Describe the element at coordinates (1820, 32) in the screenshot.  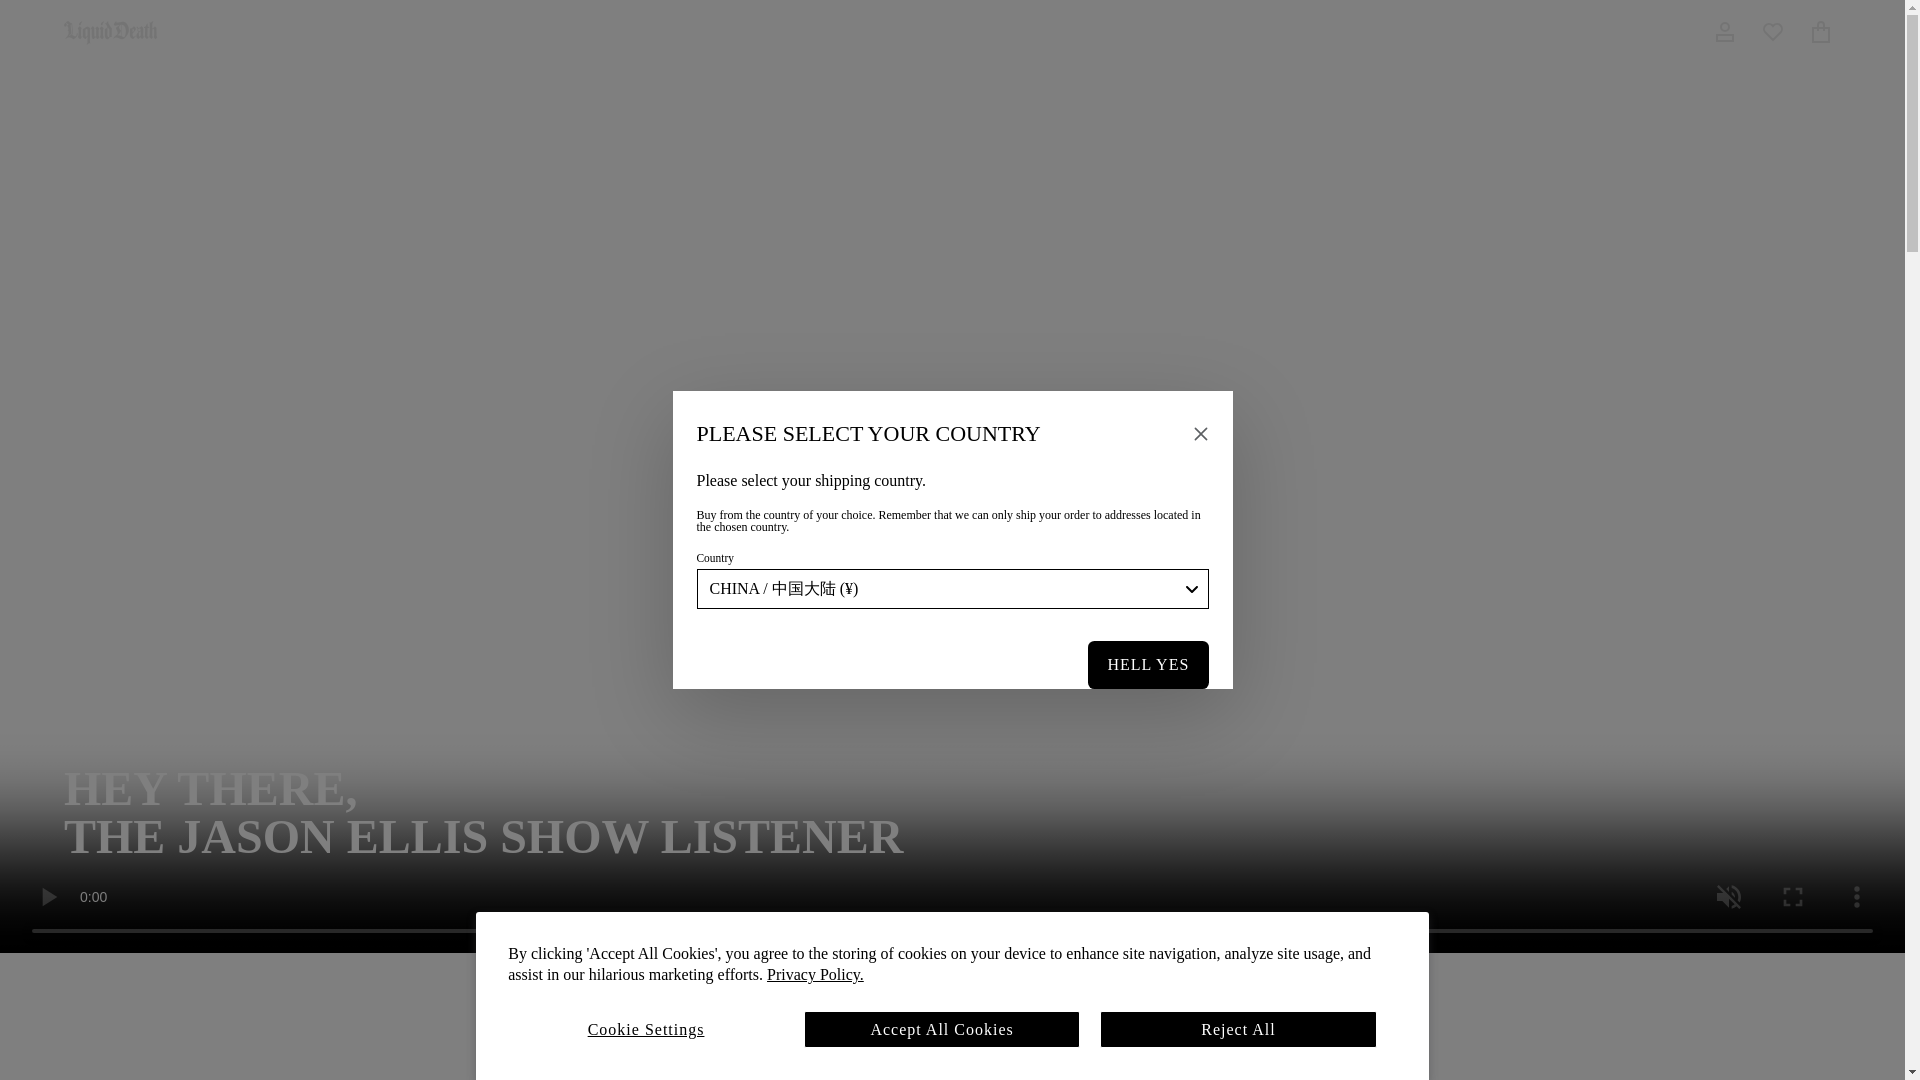
I see `Open Cart` at that location.